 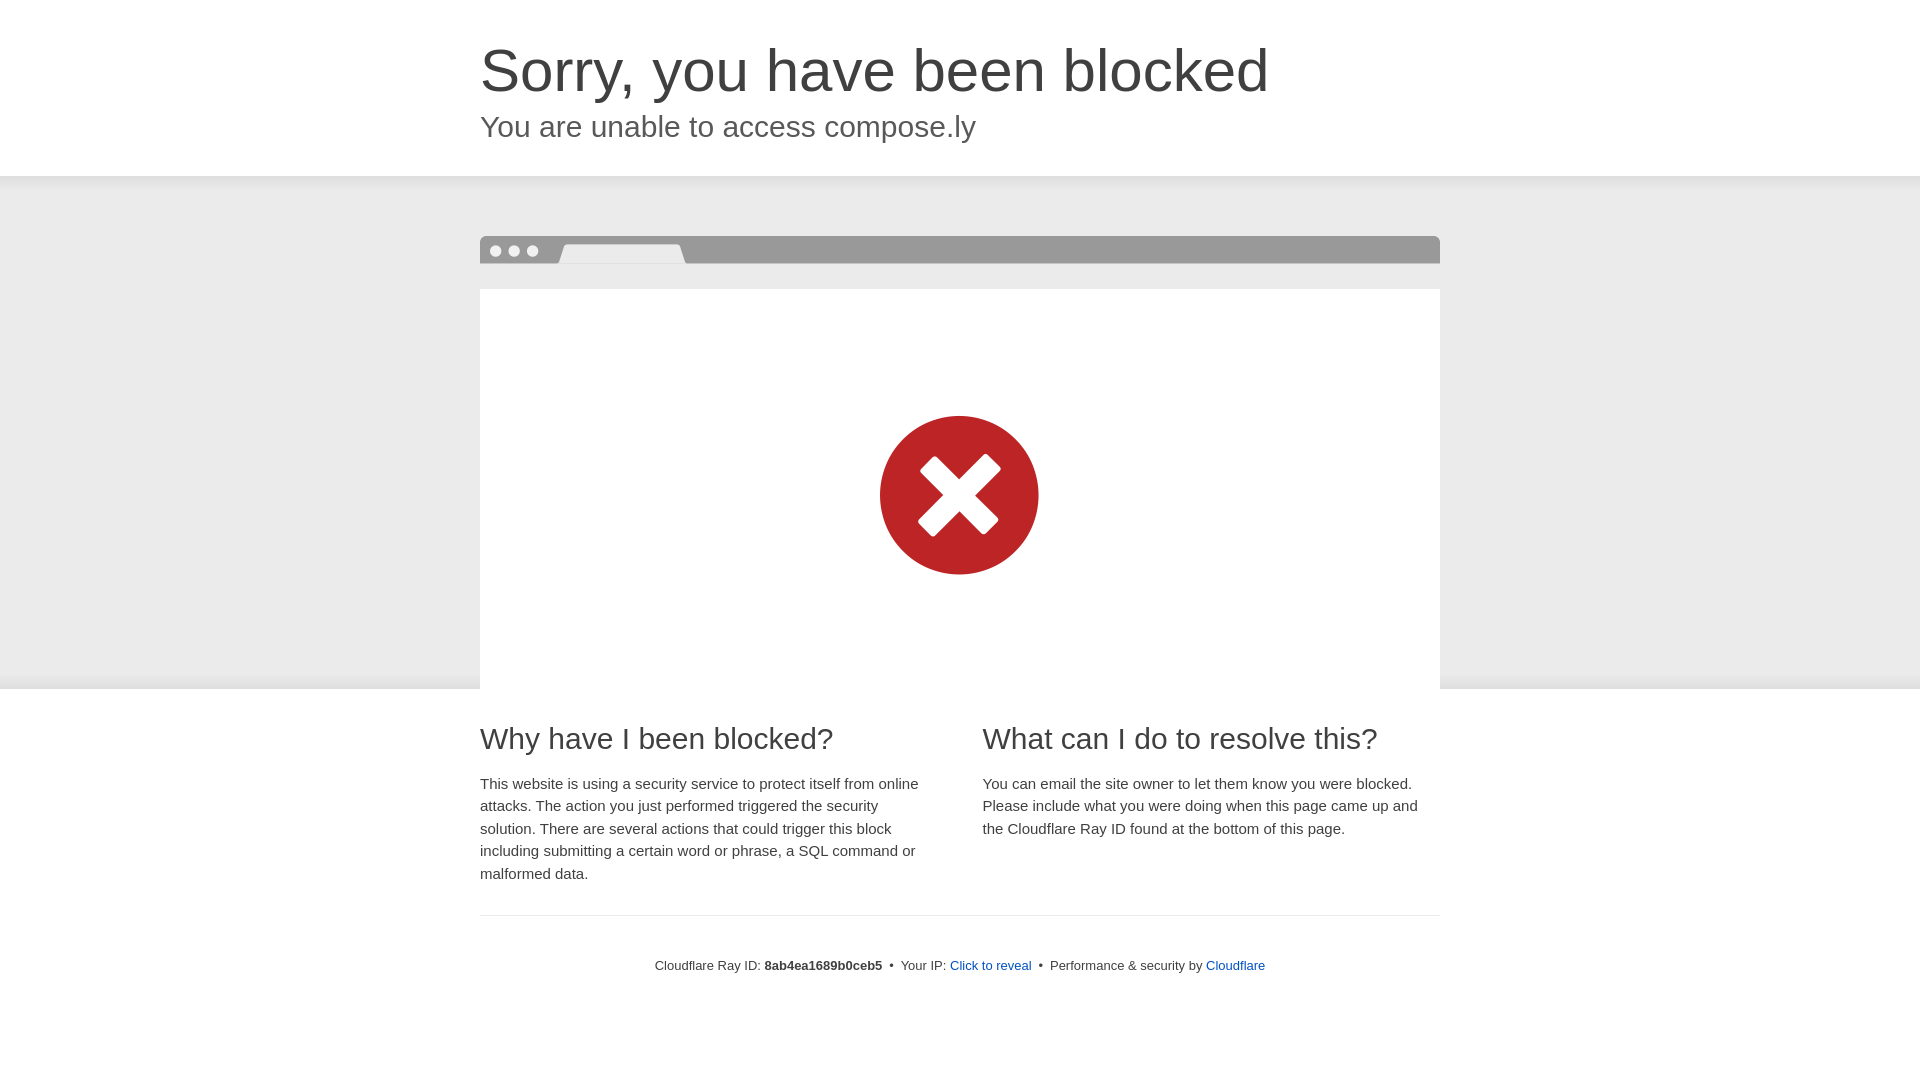 What do you see at coordinates (1235, 965) in the screenshot?
I see `Cloudflare` at bounding box center [1235, 965].